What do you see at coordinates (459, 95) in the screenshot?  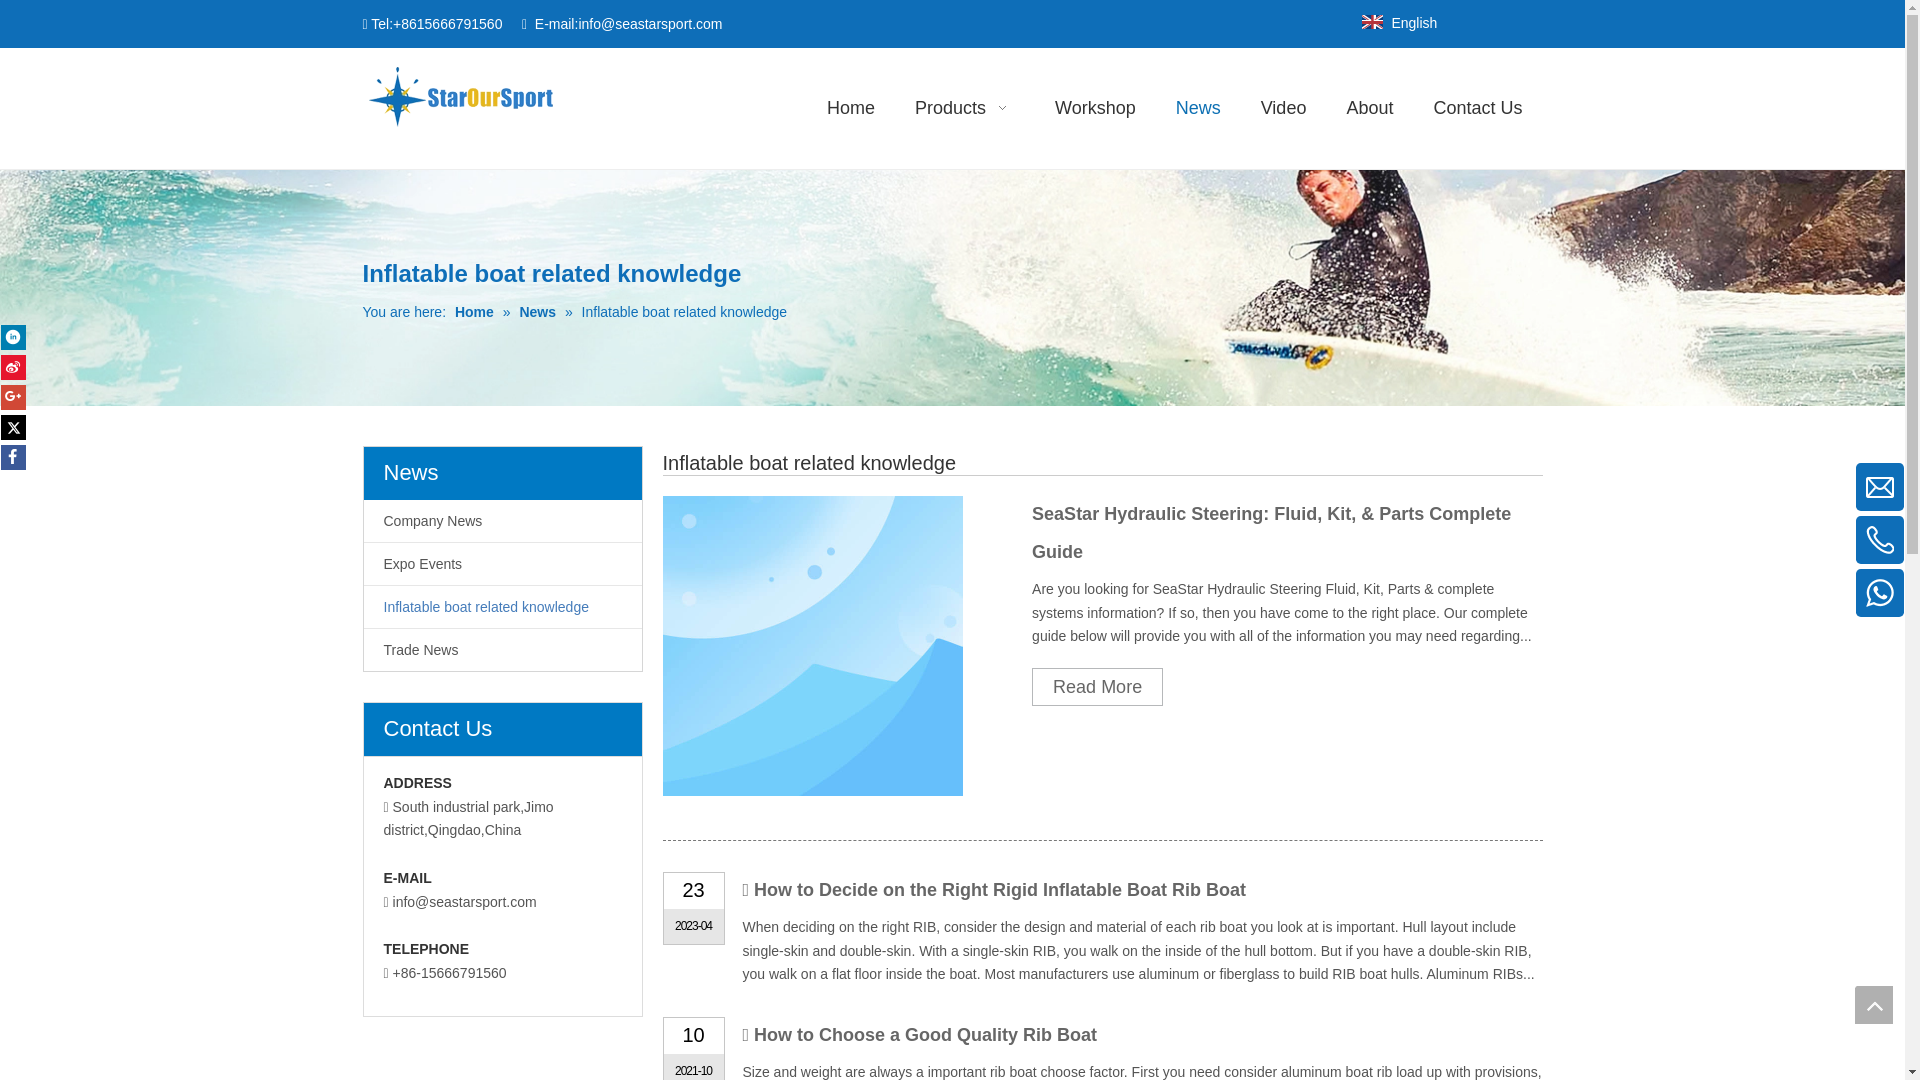 I see `logo` at bounding box center [459, 95].